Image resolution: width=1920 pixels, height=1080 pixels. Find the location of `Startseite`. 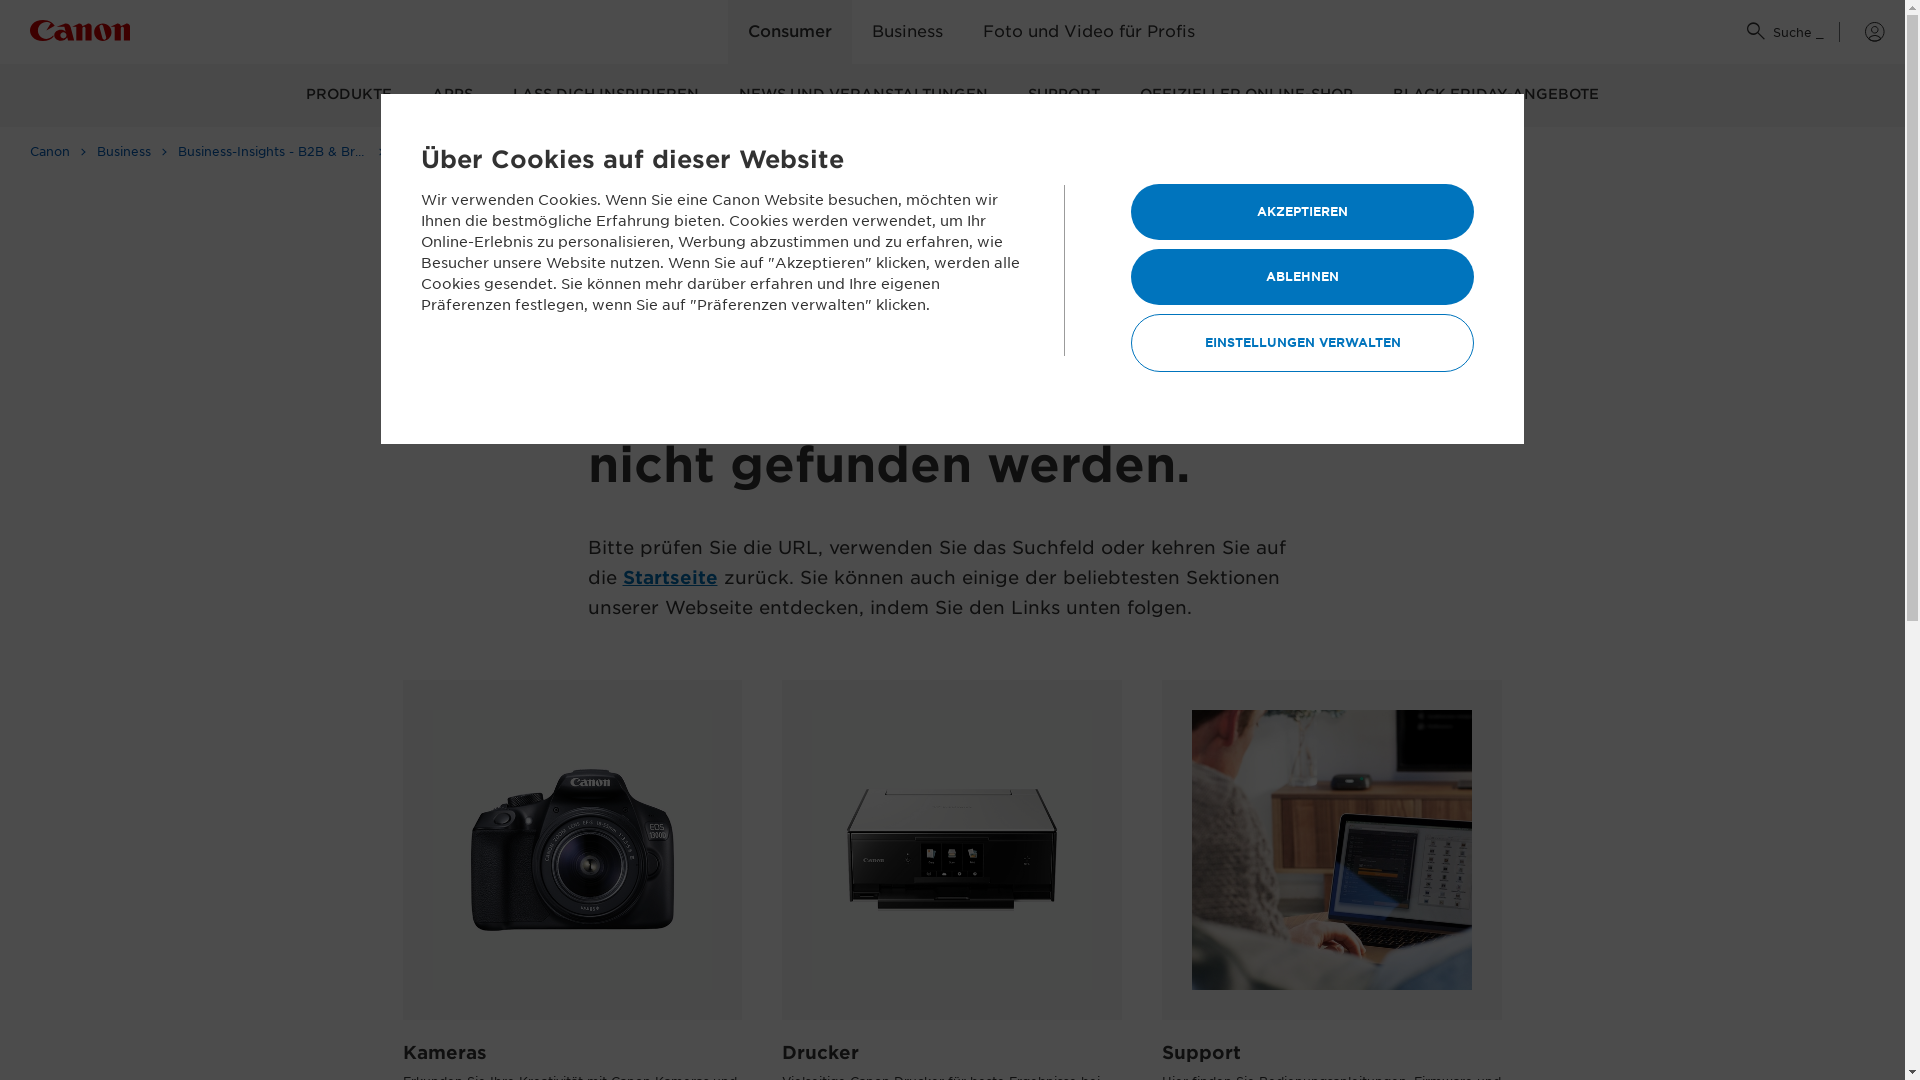

Startseite is located at coordinates (670, 578).